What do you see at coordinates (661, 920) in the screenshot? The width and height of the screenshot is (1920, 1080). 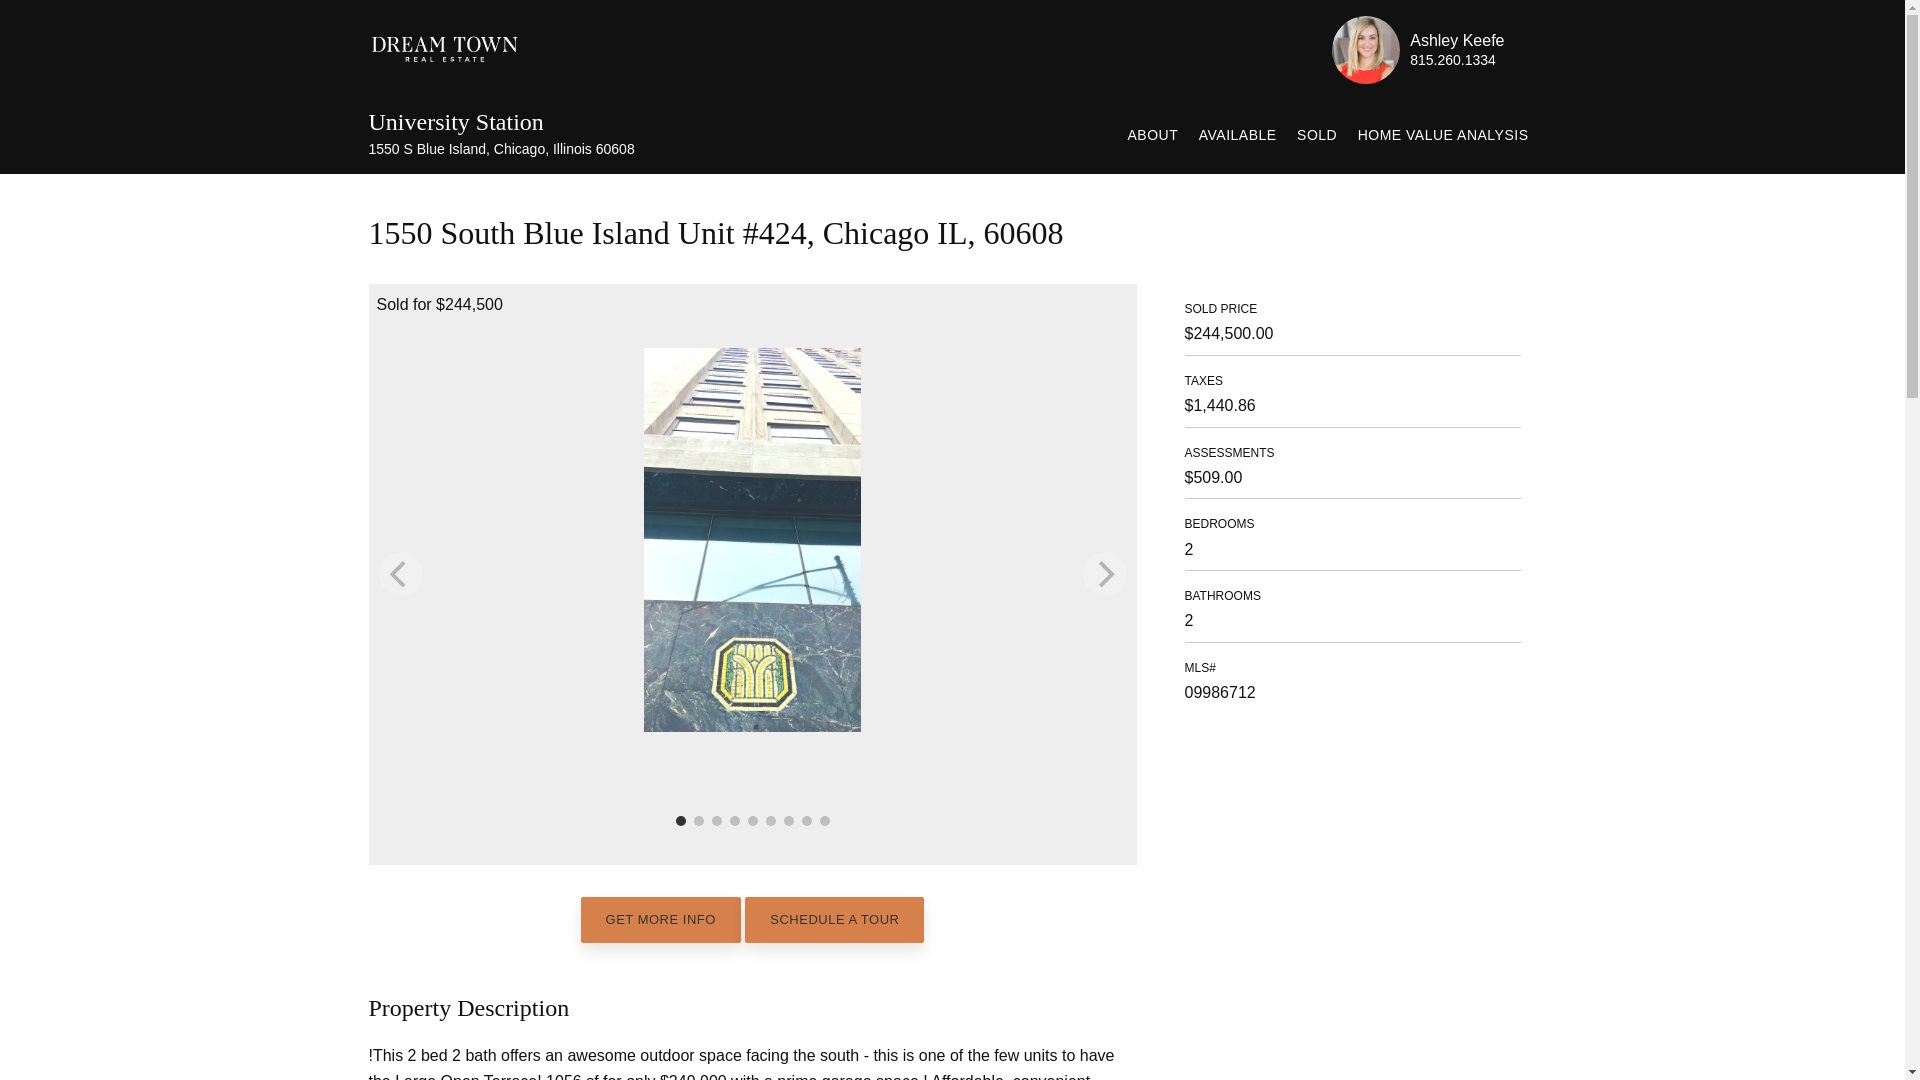 I see `GET MORE INFO` at bounding box center [661, 920].